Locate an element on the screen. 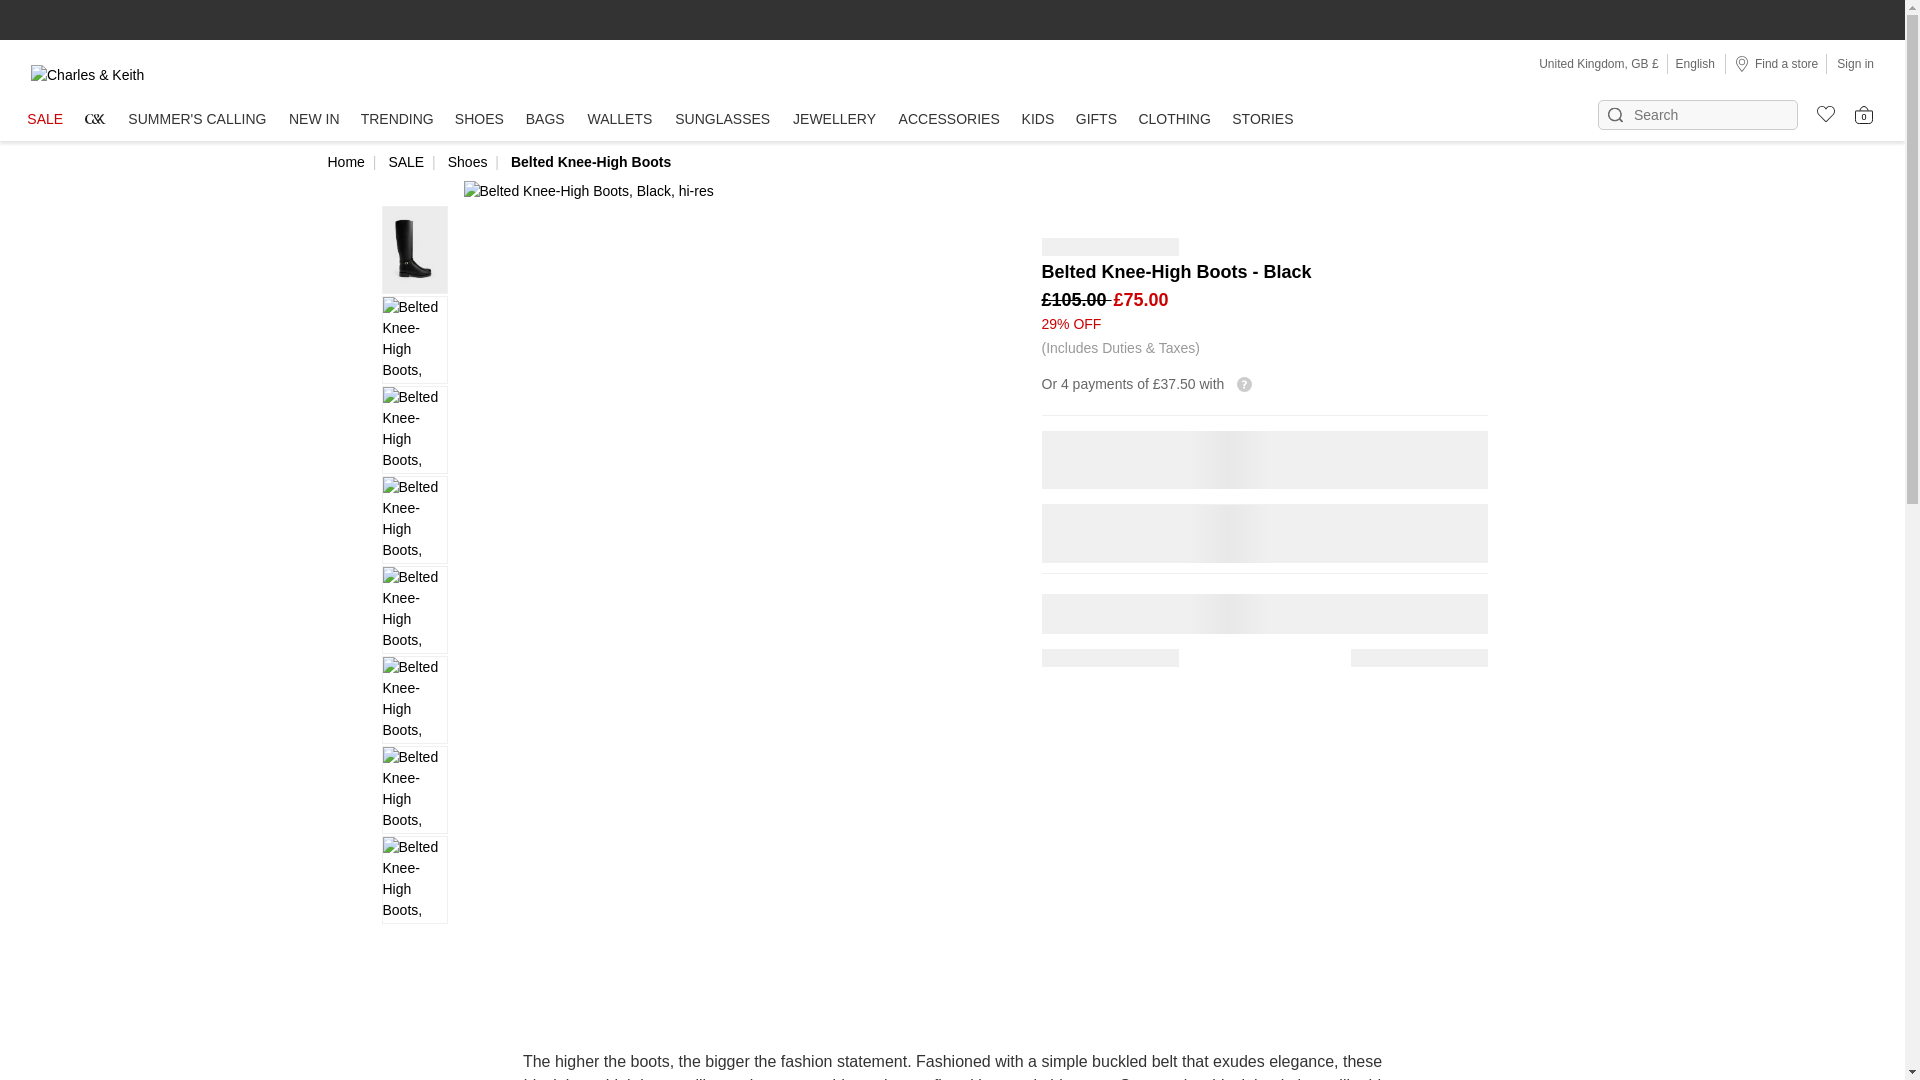  TRENDING is located at coordinates (396, 120).